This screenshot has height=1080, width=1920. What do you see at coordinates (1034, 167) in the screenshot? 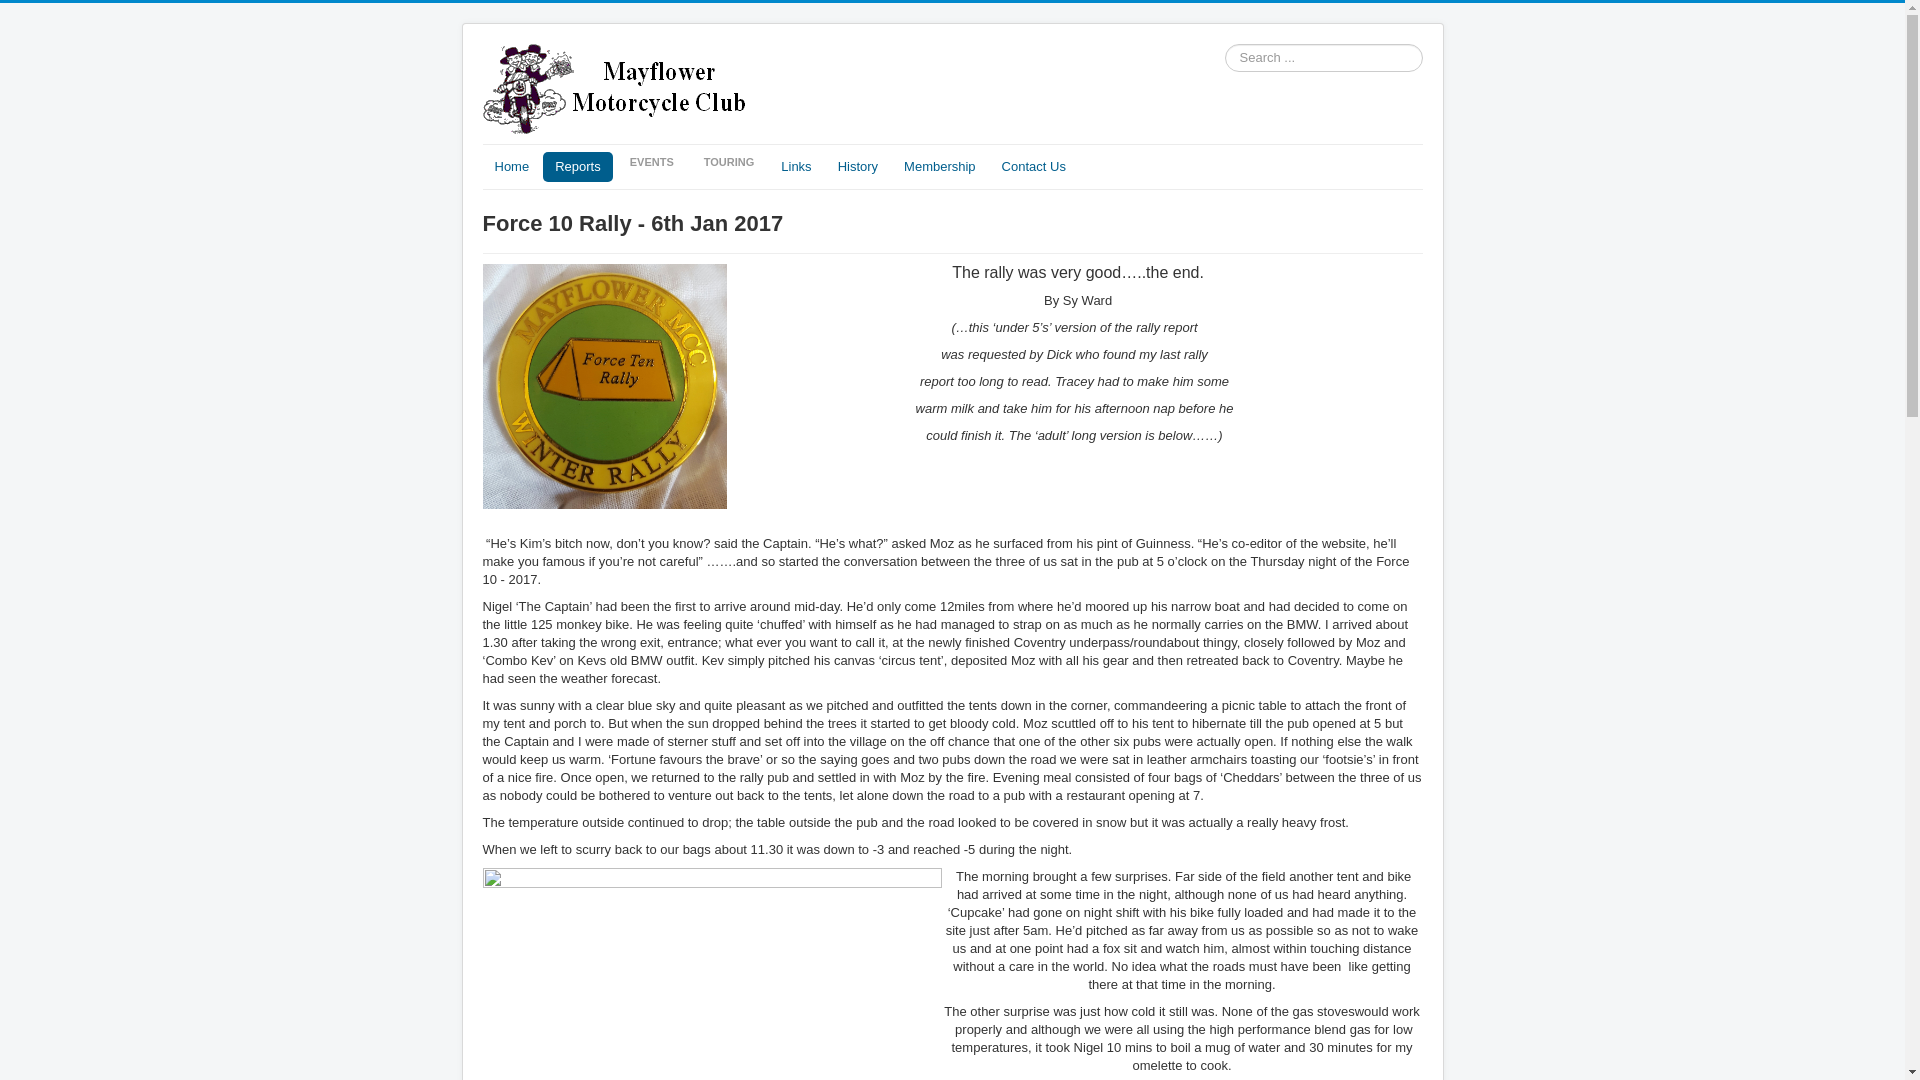
I see `Contact Us` at bounding box center [1034, 167].